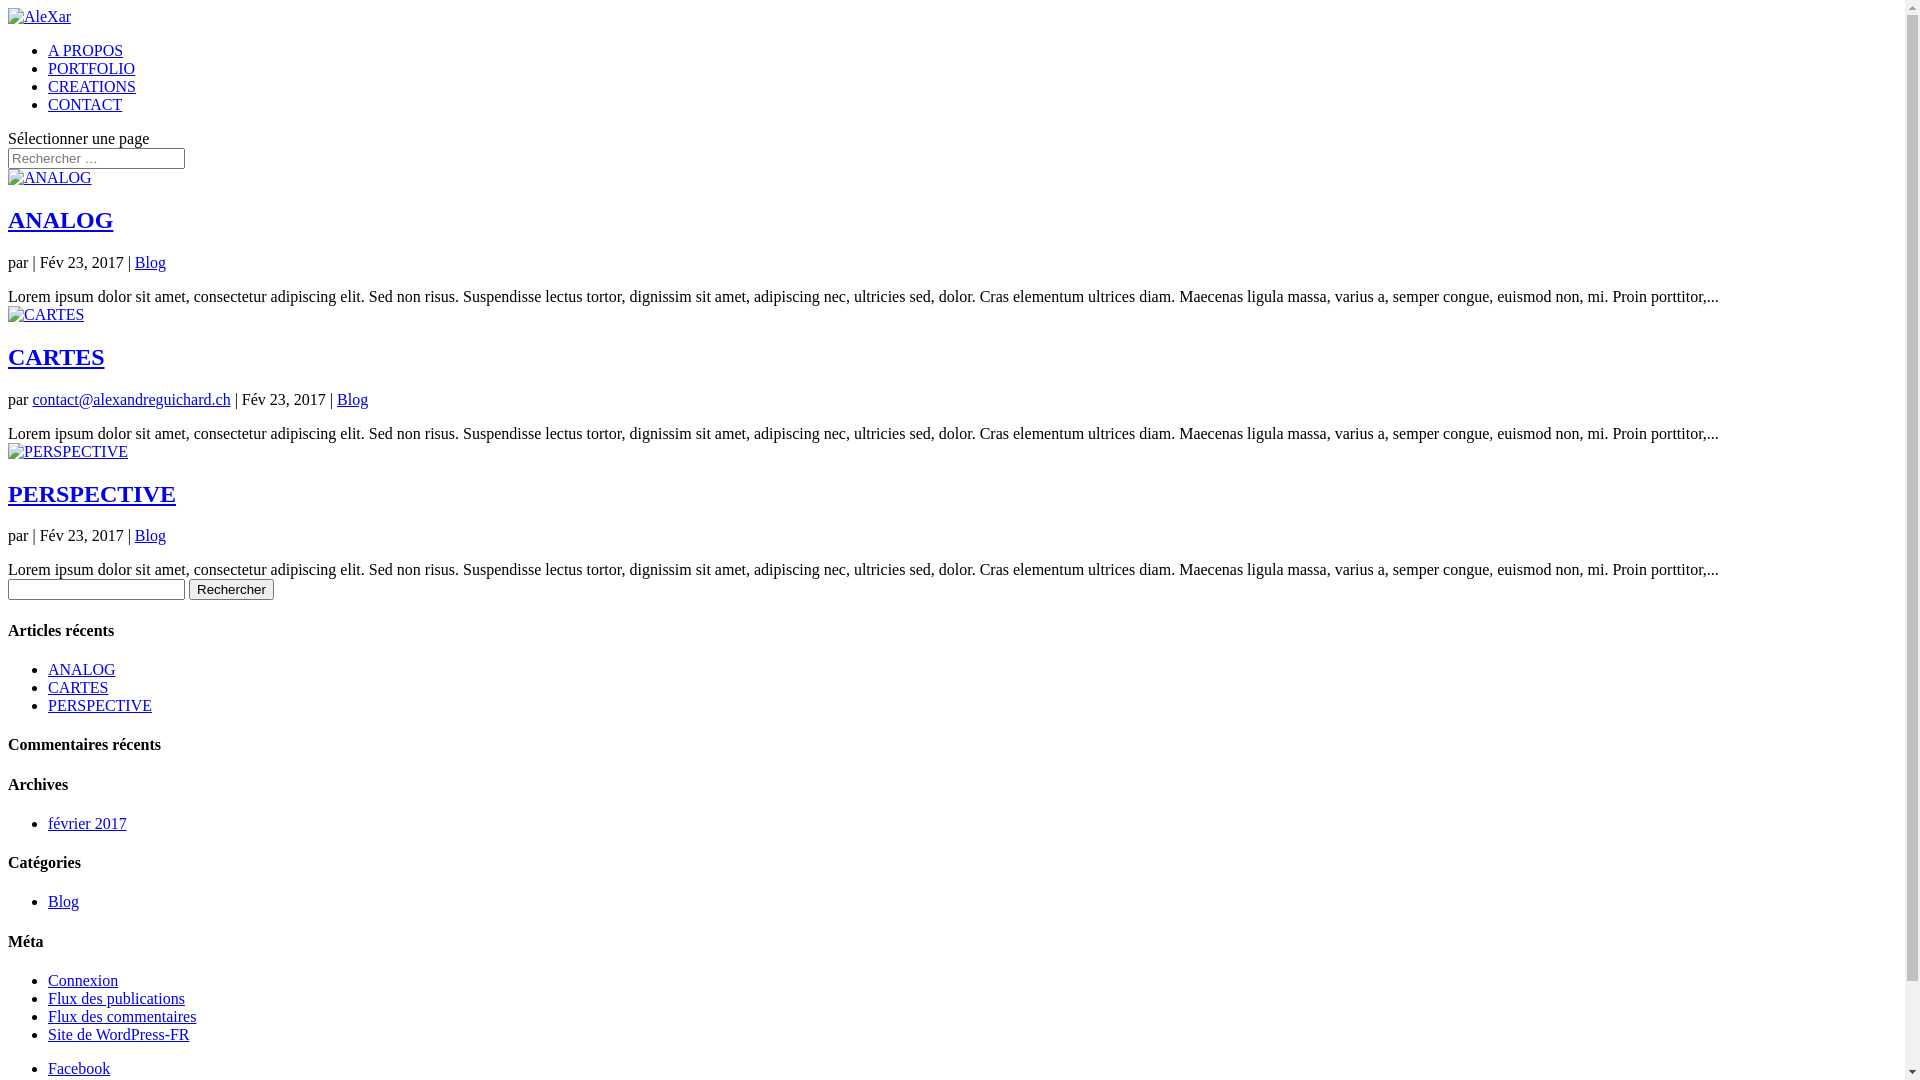 This screenshot has height=1080, width=1920. I want to click on Site de WordPress-FR, so click(119, 1034).